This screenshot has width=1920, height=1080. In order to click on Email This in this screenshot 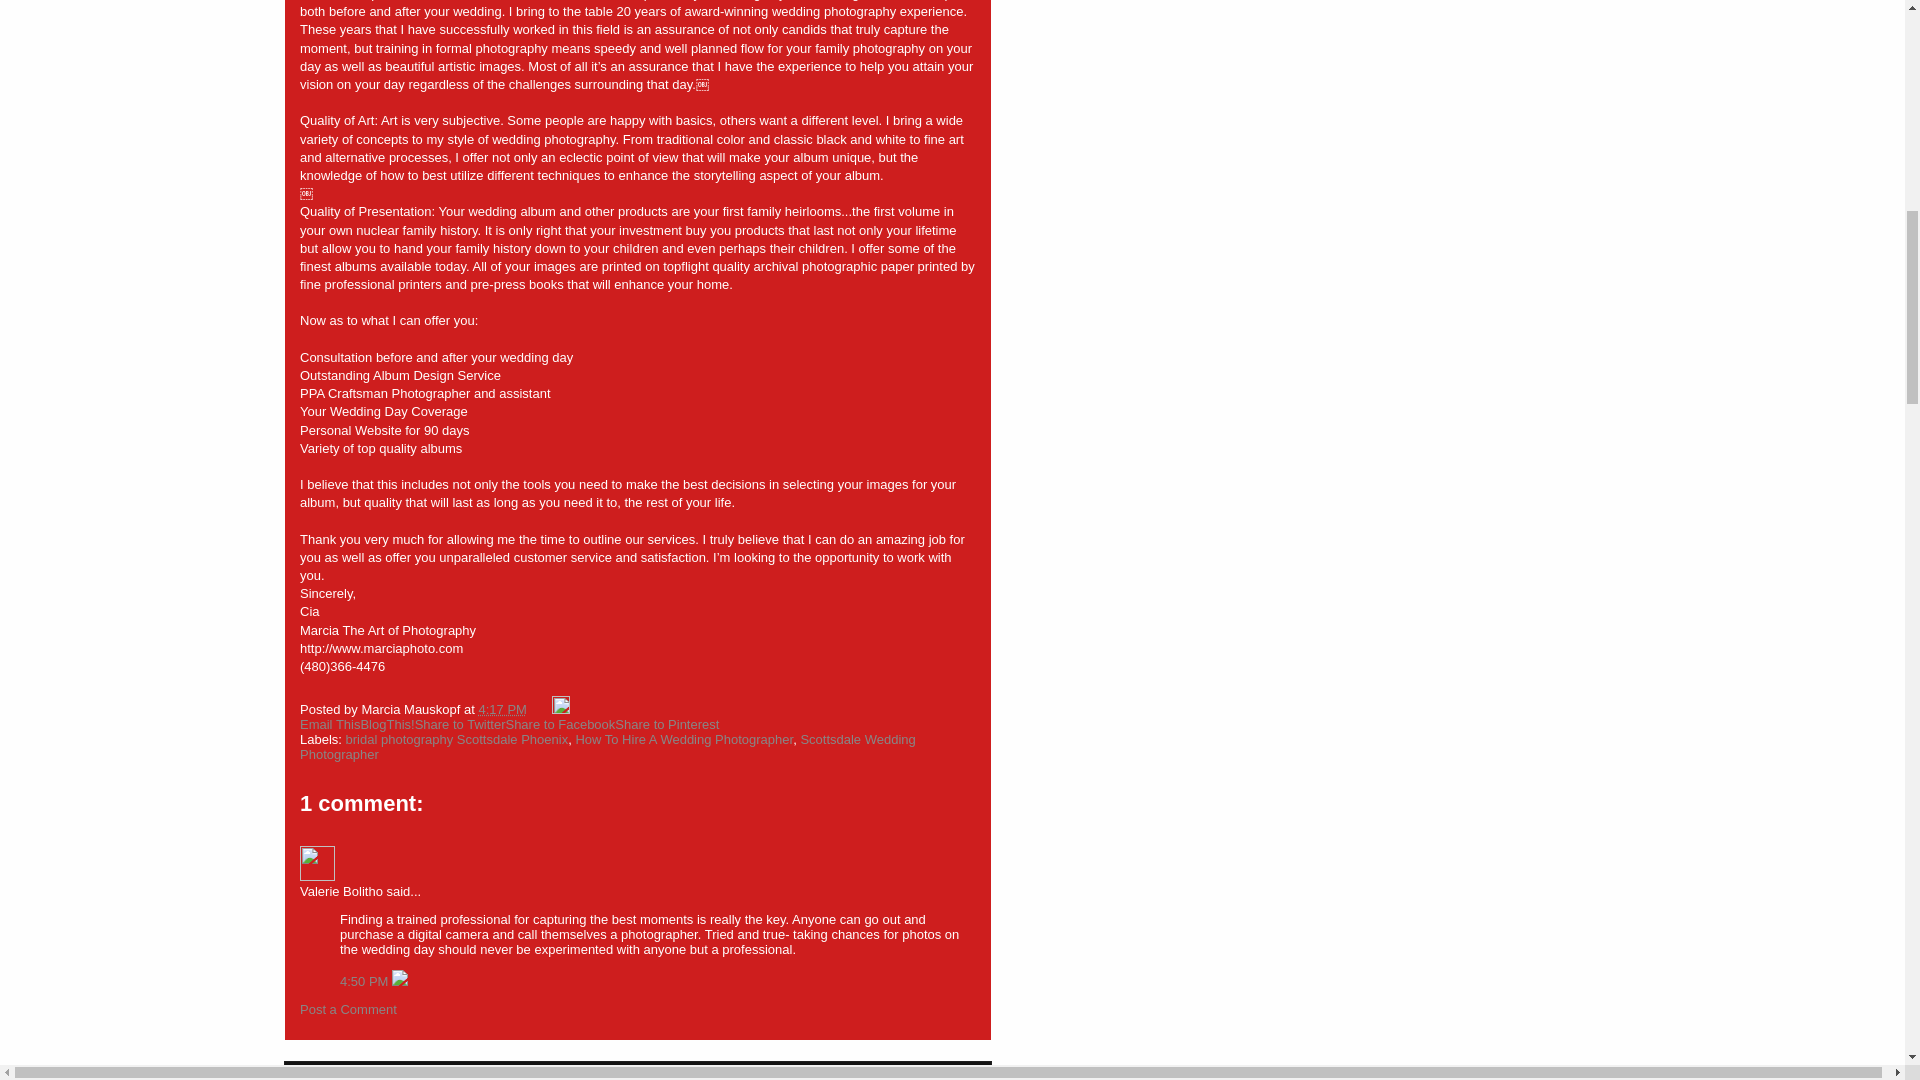, I will do `click(330, 724)`.